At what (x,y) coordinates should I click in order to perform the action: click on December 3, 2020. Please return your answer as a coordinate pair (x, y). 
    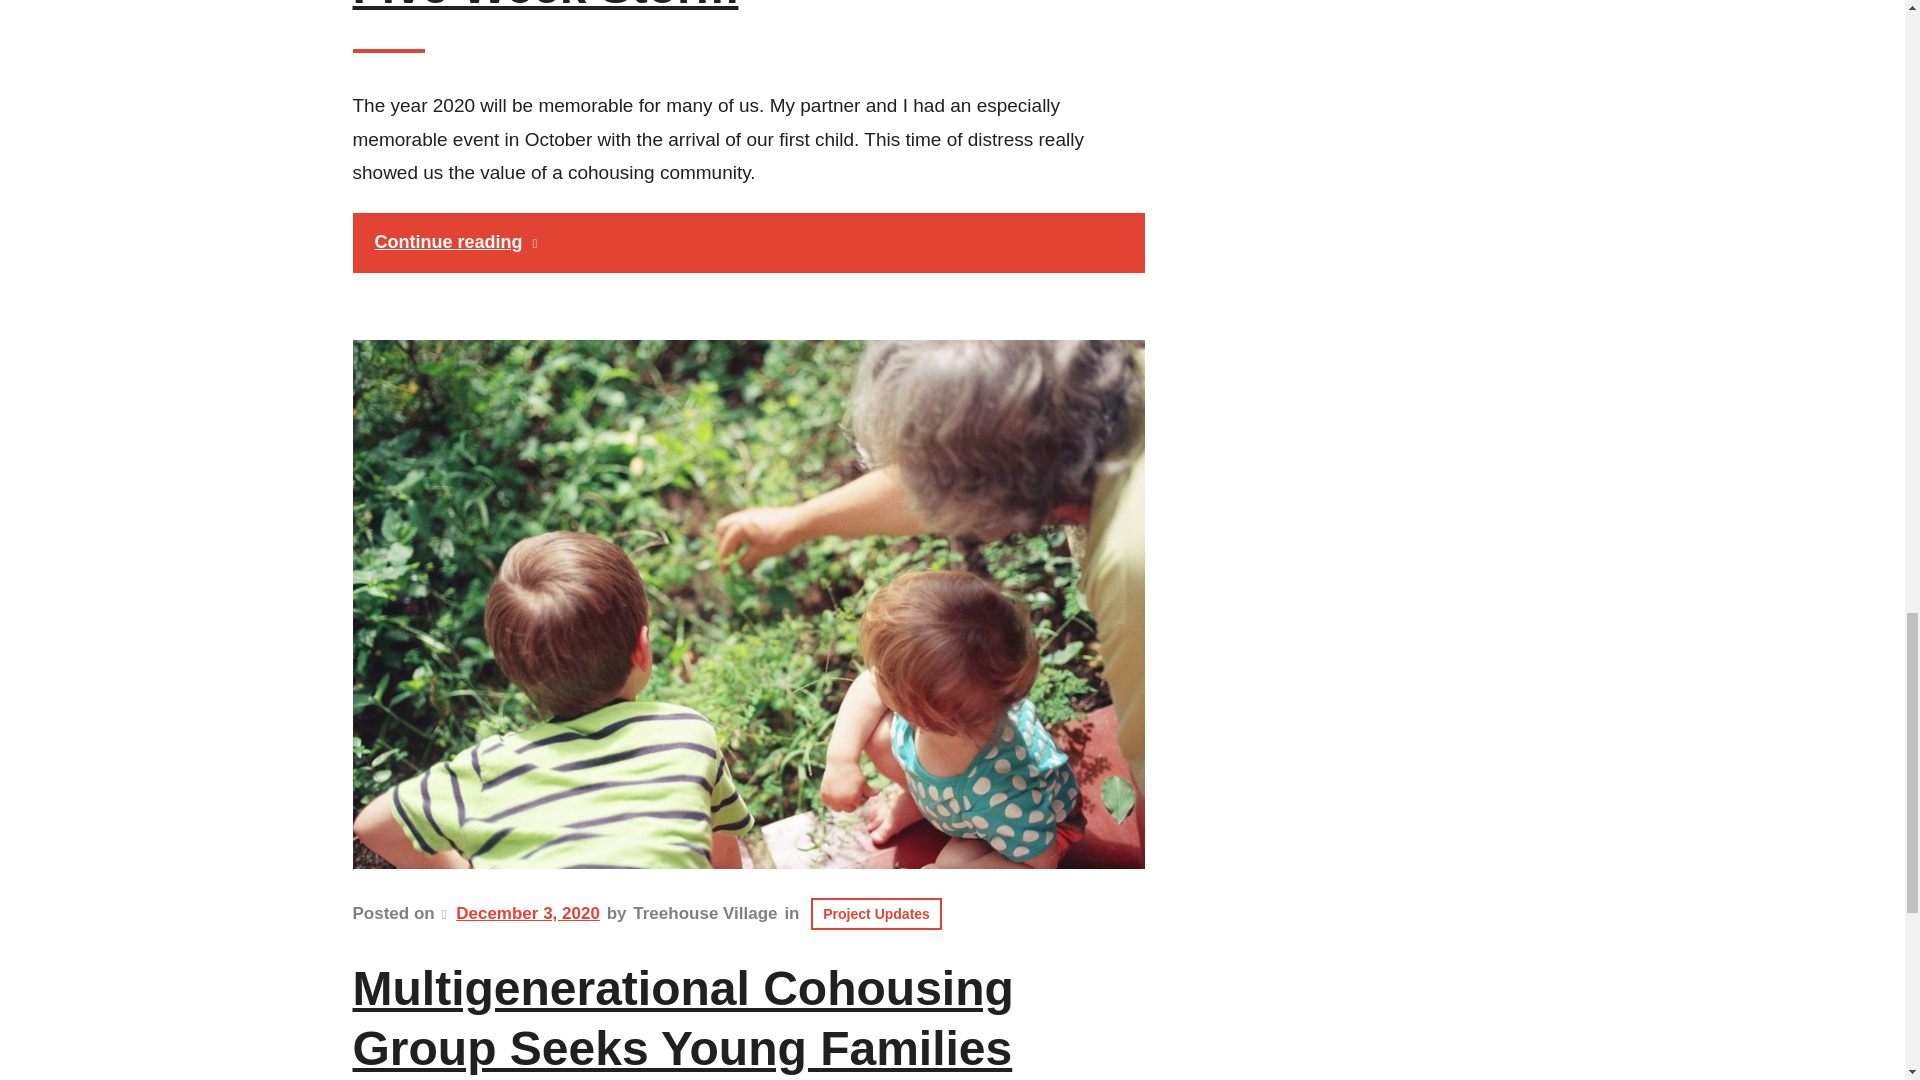
    Looking at the image, I should click on (528, 913).